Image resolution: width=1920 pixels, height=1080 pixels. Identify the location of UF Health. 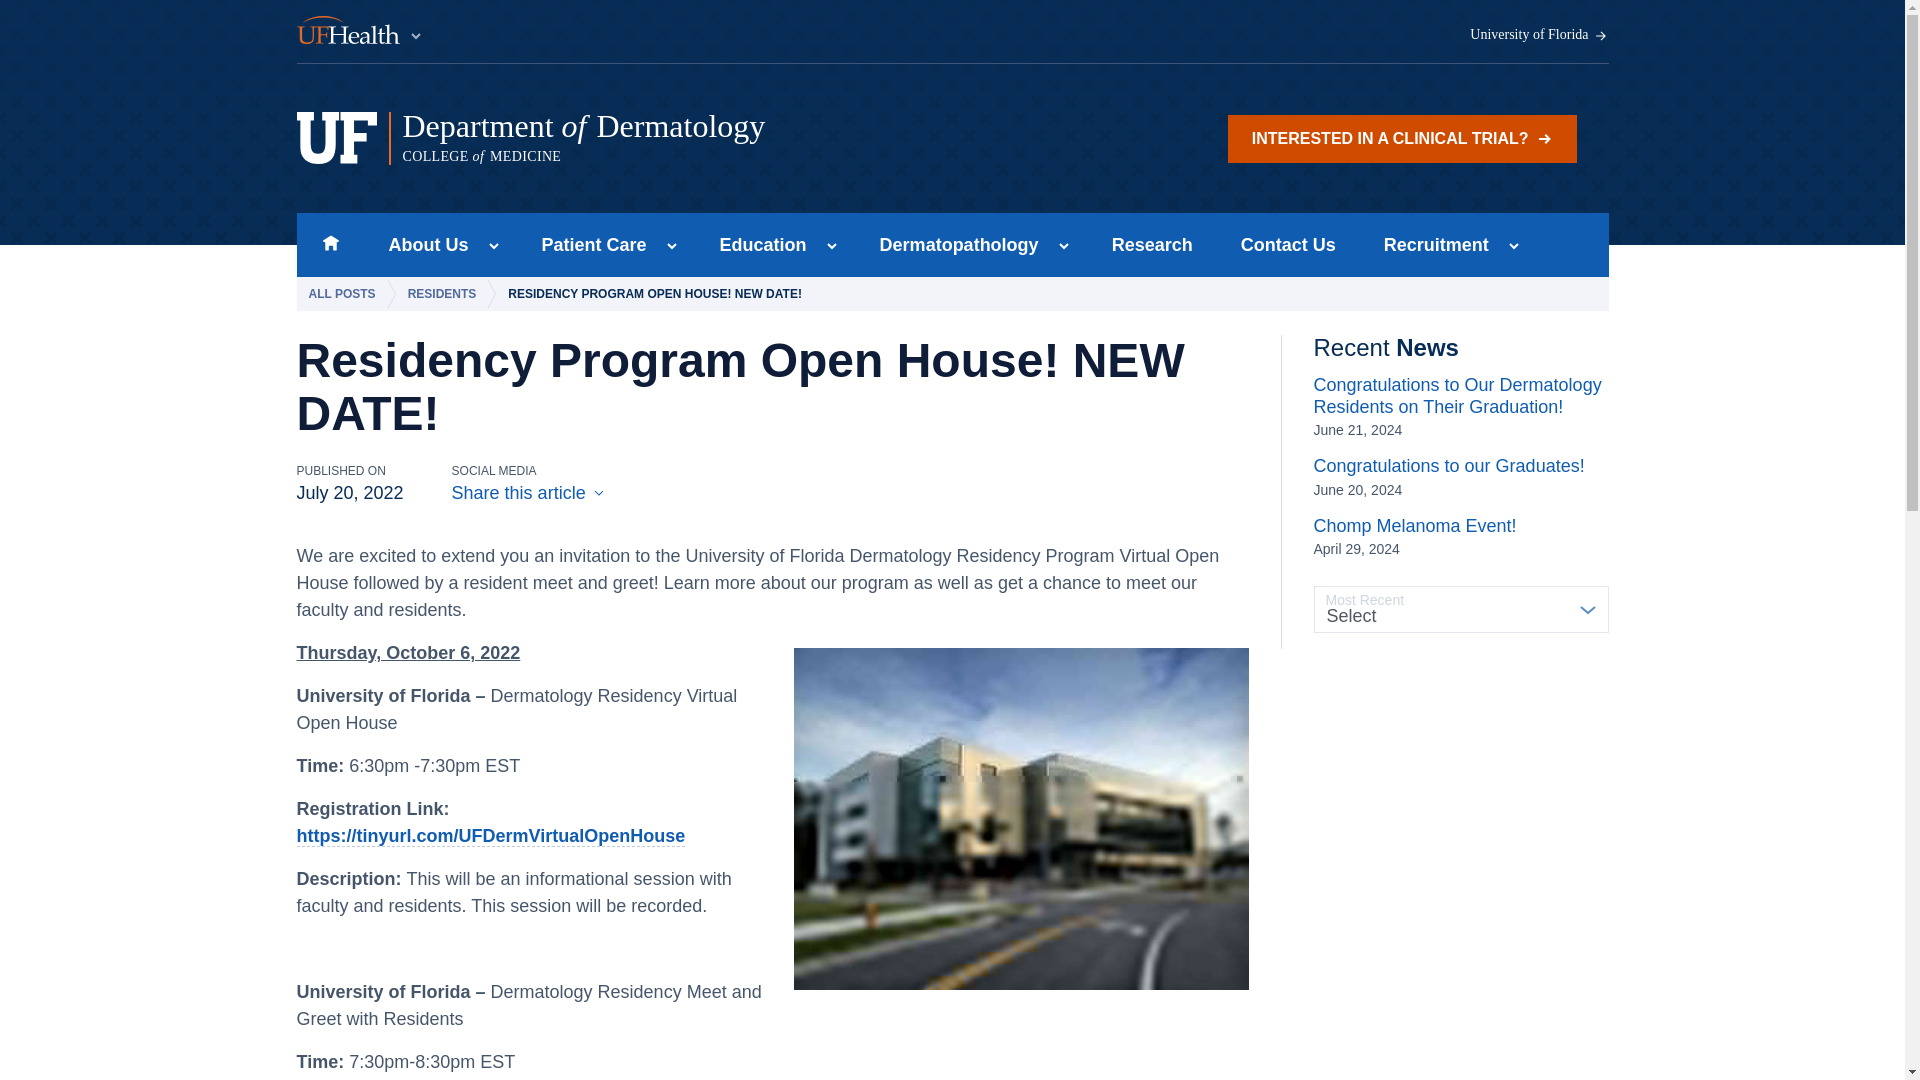
(360, 32).